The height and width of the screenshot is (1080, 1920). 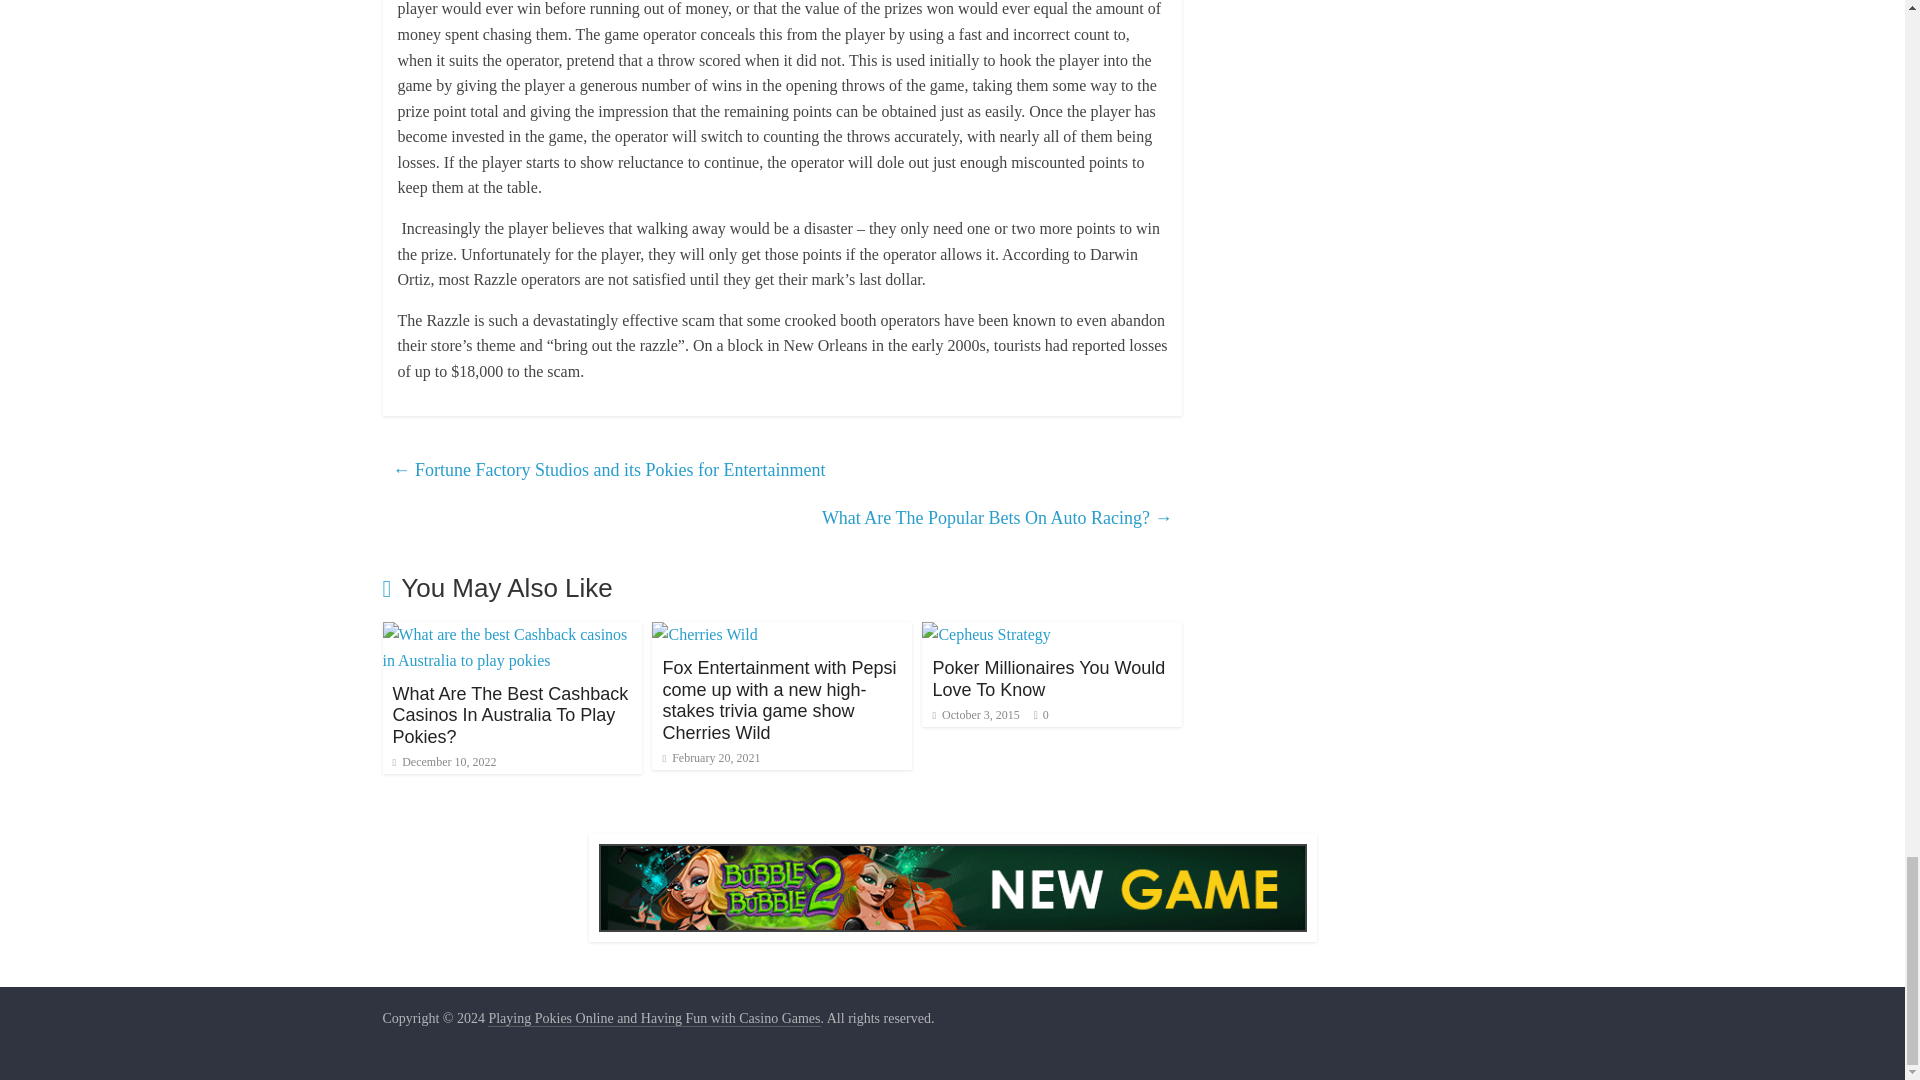 What do you see at coordinates (1048, 678) in the screenshot?
I see `Poker Millionaires You Would Love To Know` at bounding box center [1048, 678].